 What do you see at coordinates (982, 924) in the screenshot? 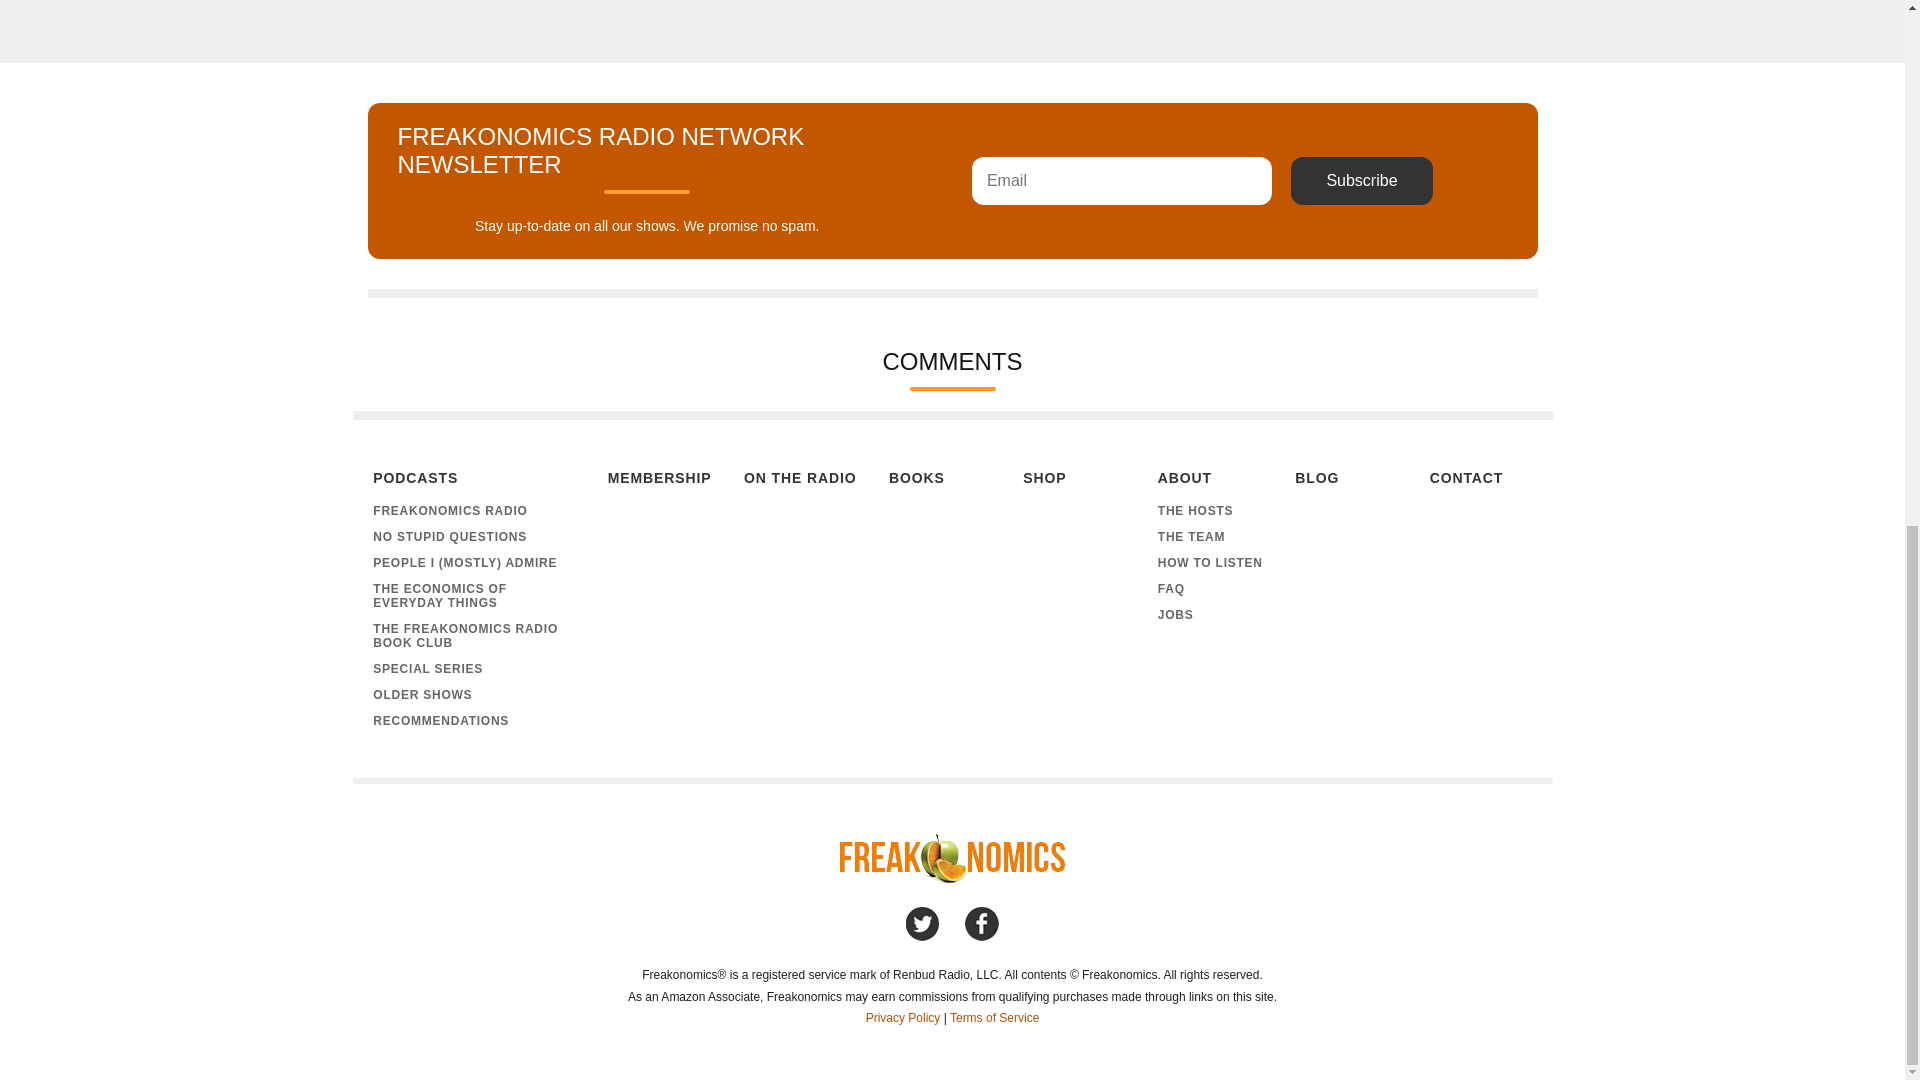
I see `Facebook` at bounding box center [982, 924].